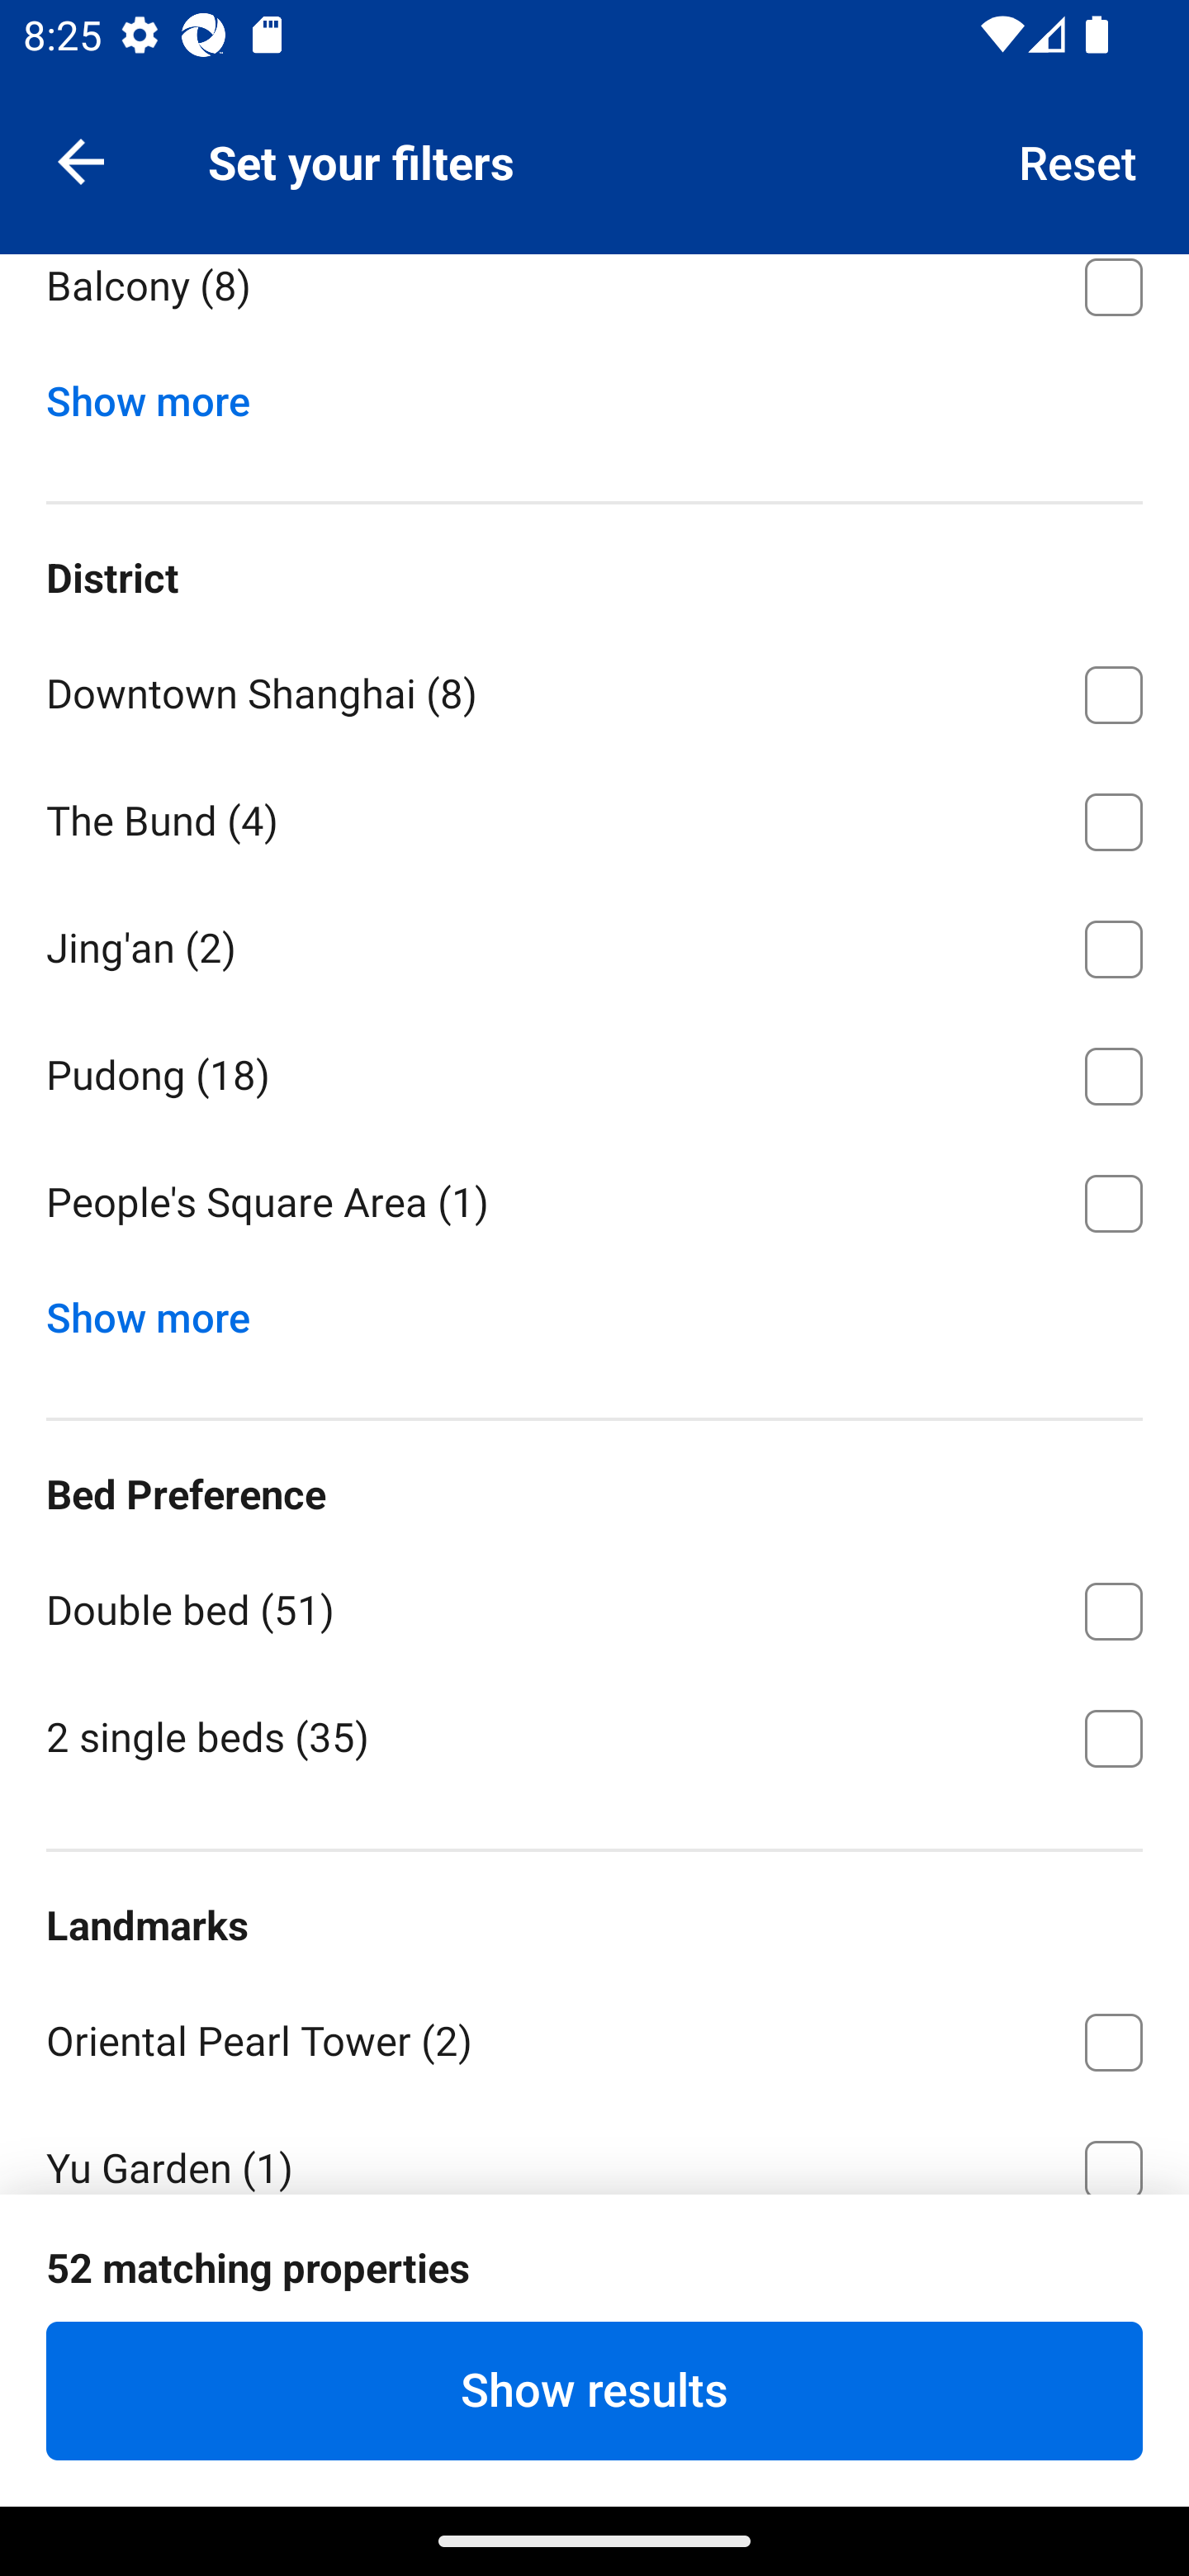 The height and width of the screenshot is (2576, 1189). Describe the element at coordinates (594, 2294) in the screenshot. I see `Shanghai Museum ⁦(3)` at that location.